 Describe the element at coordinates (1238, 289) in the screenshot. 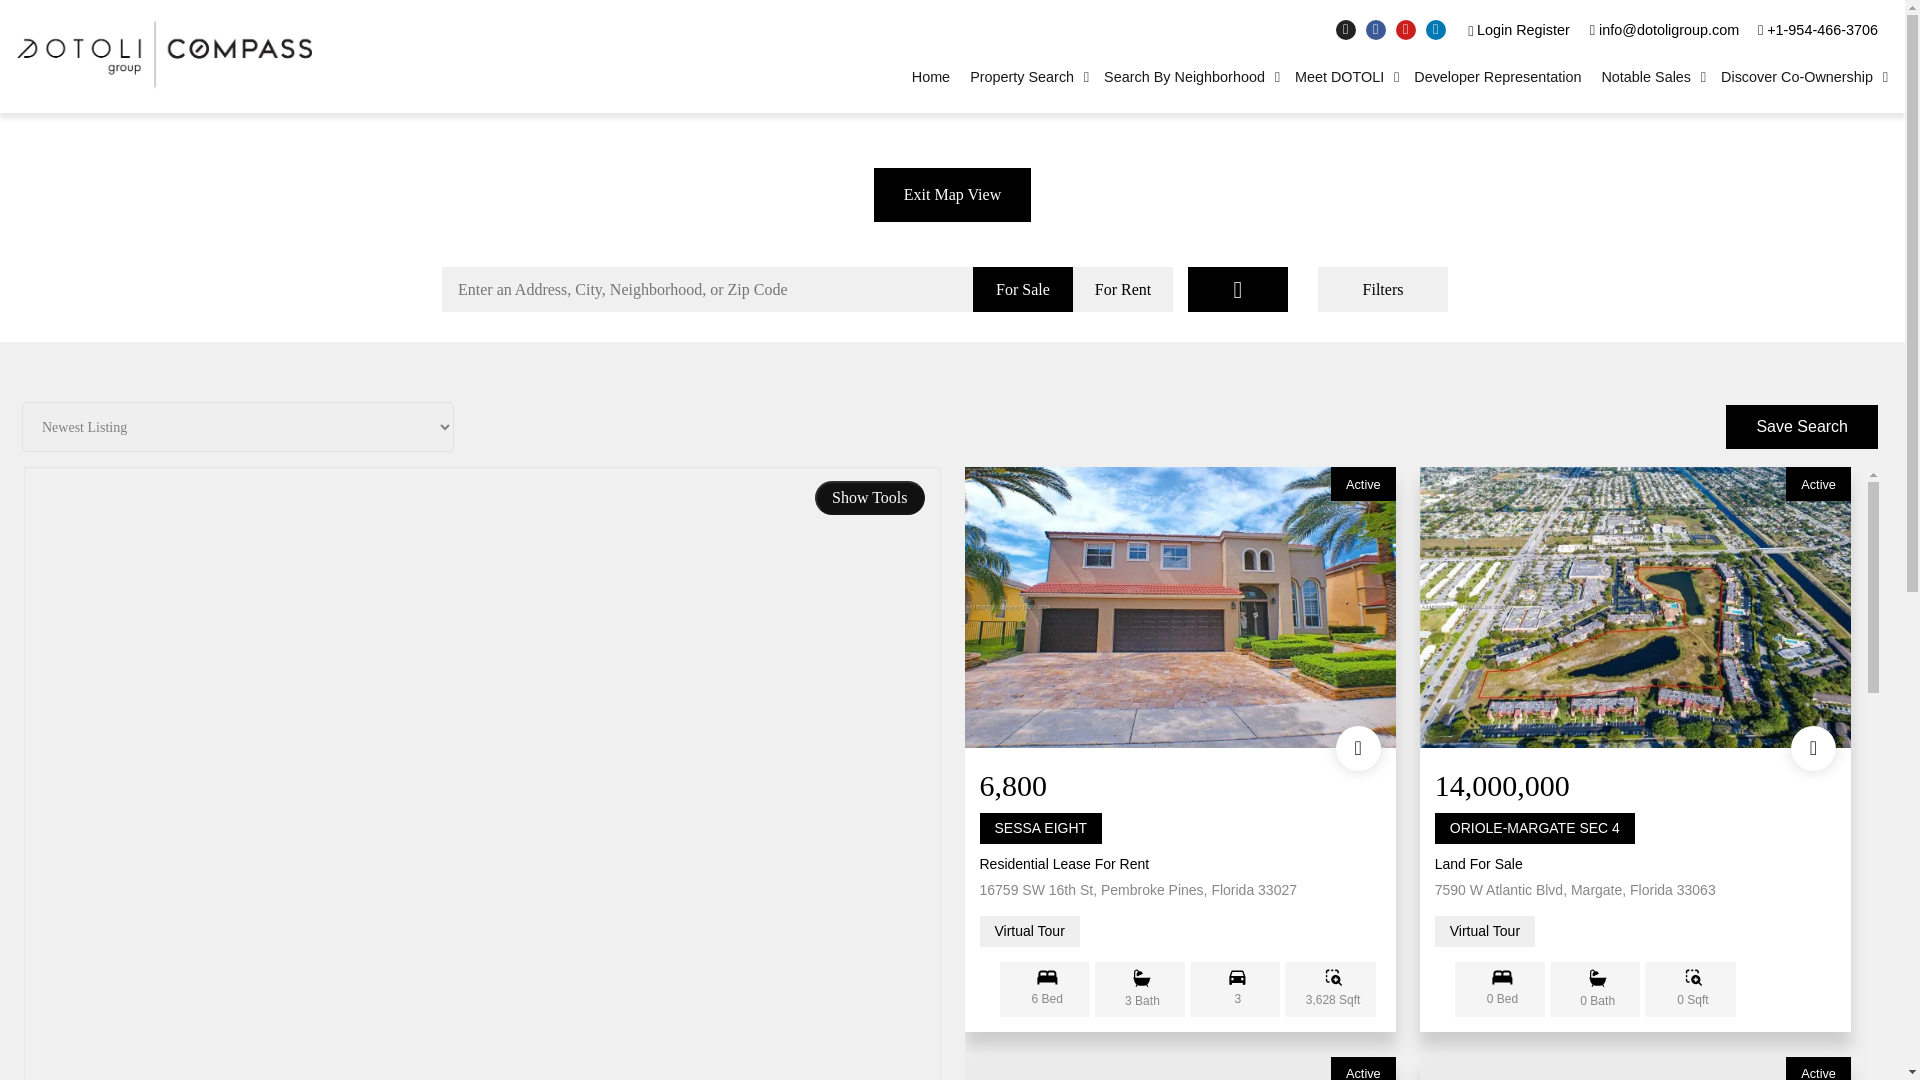

I see `Search` at that location.